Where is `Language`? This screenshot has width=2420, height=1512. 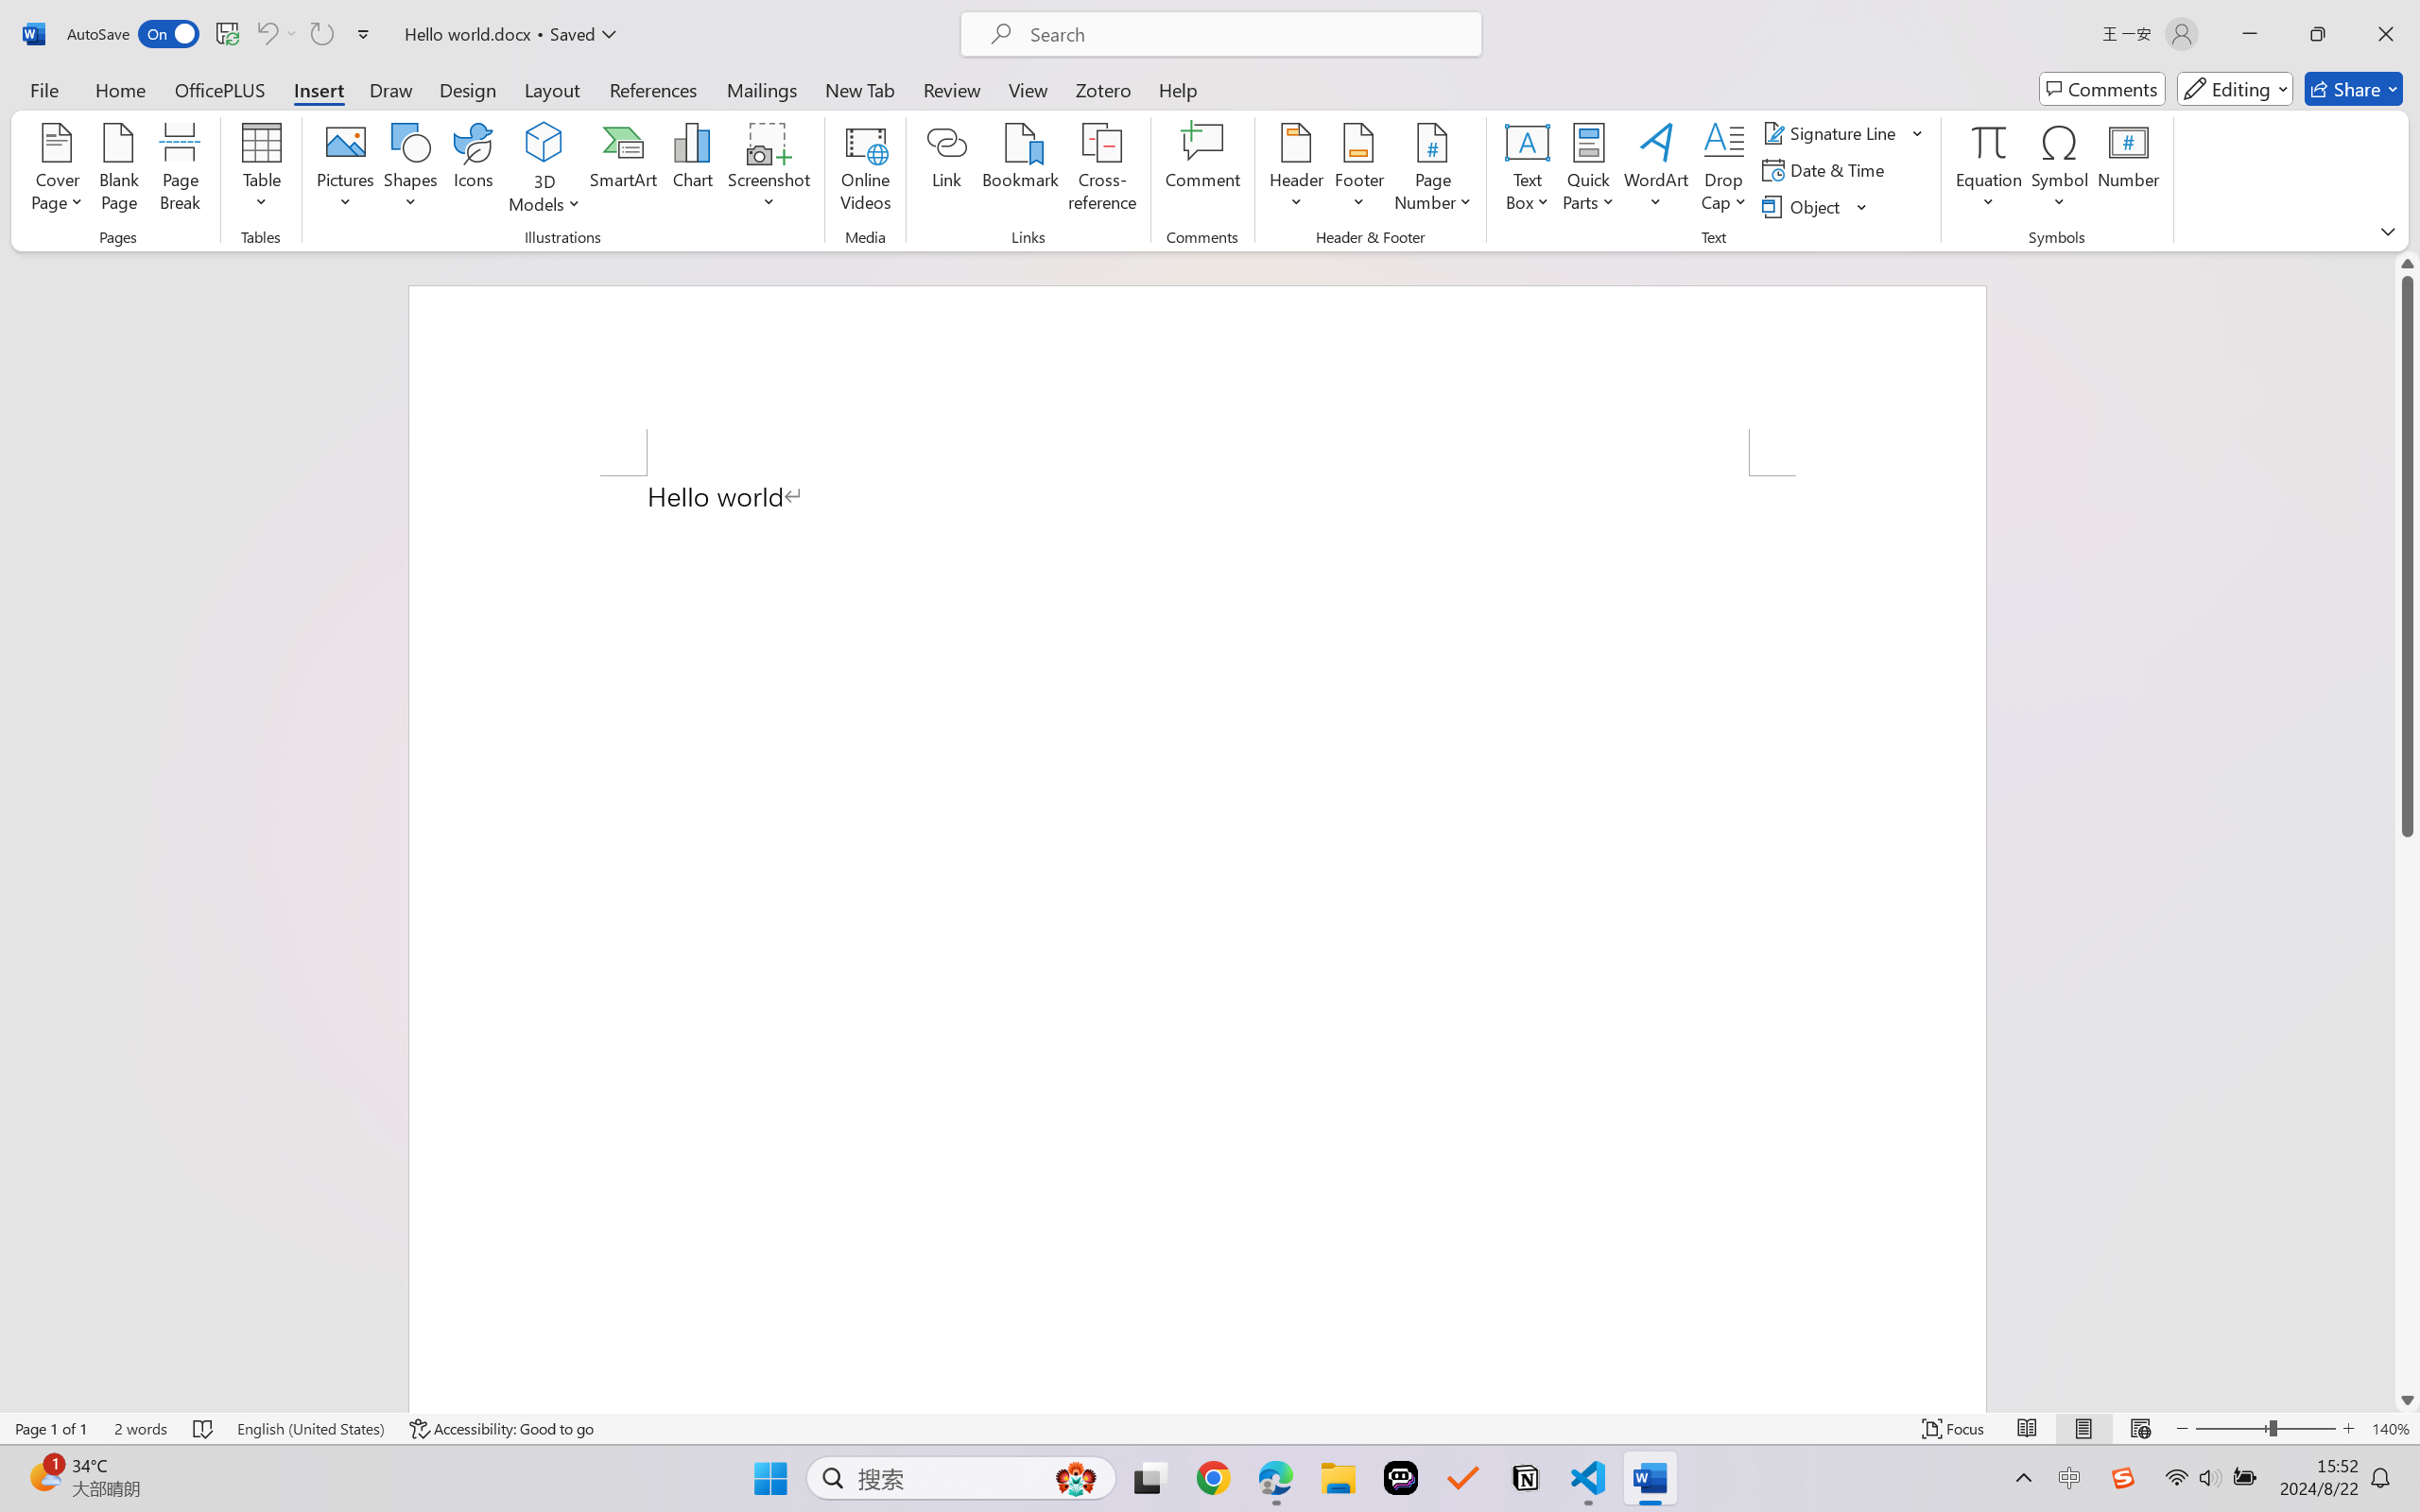 Language is located at coordinates (343, 109).